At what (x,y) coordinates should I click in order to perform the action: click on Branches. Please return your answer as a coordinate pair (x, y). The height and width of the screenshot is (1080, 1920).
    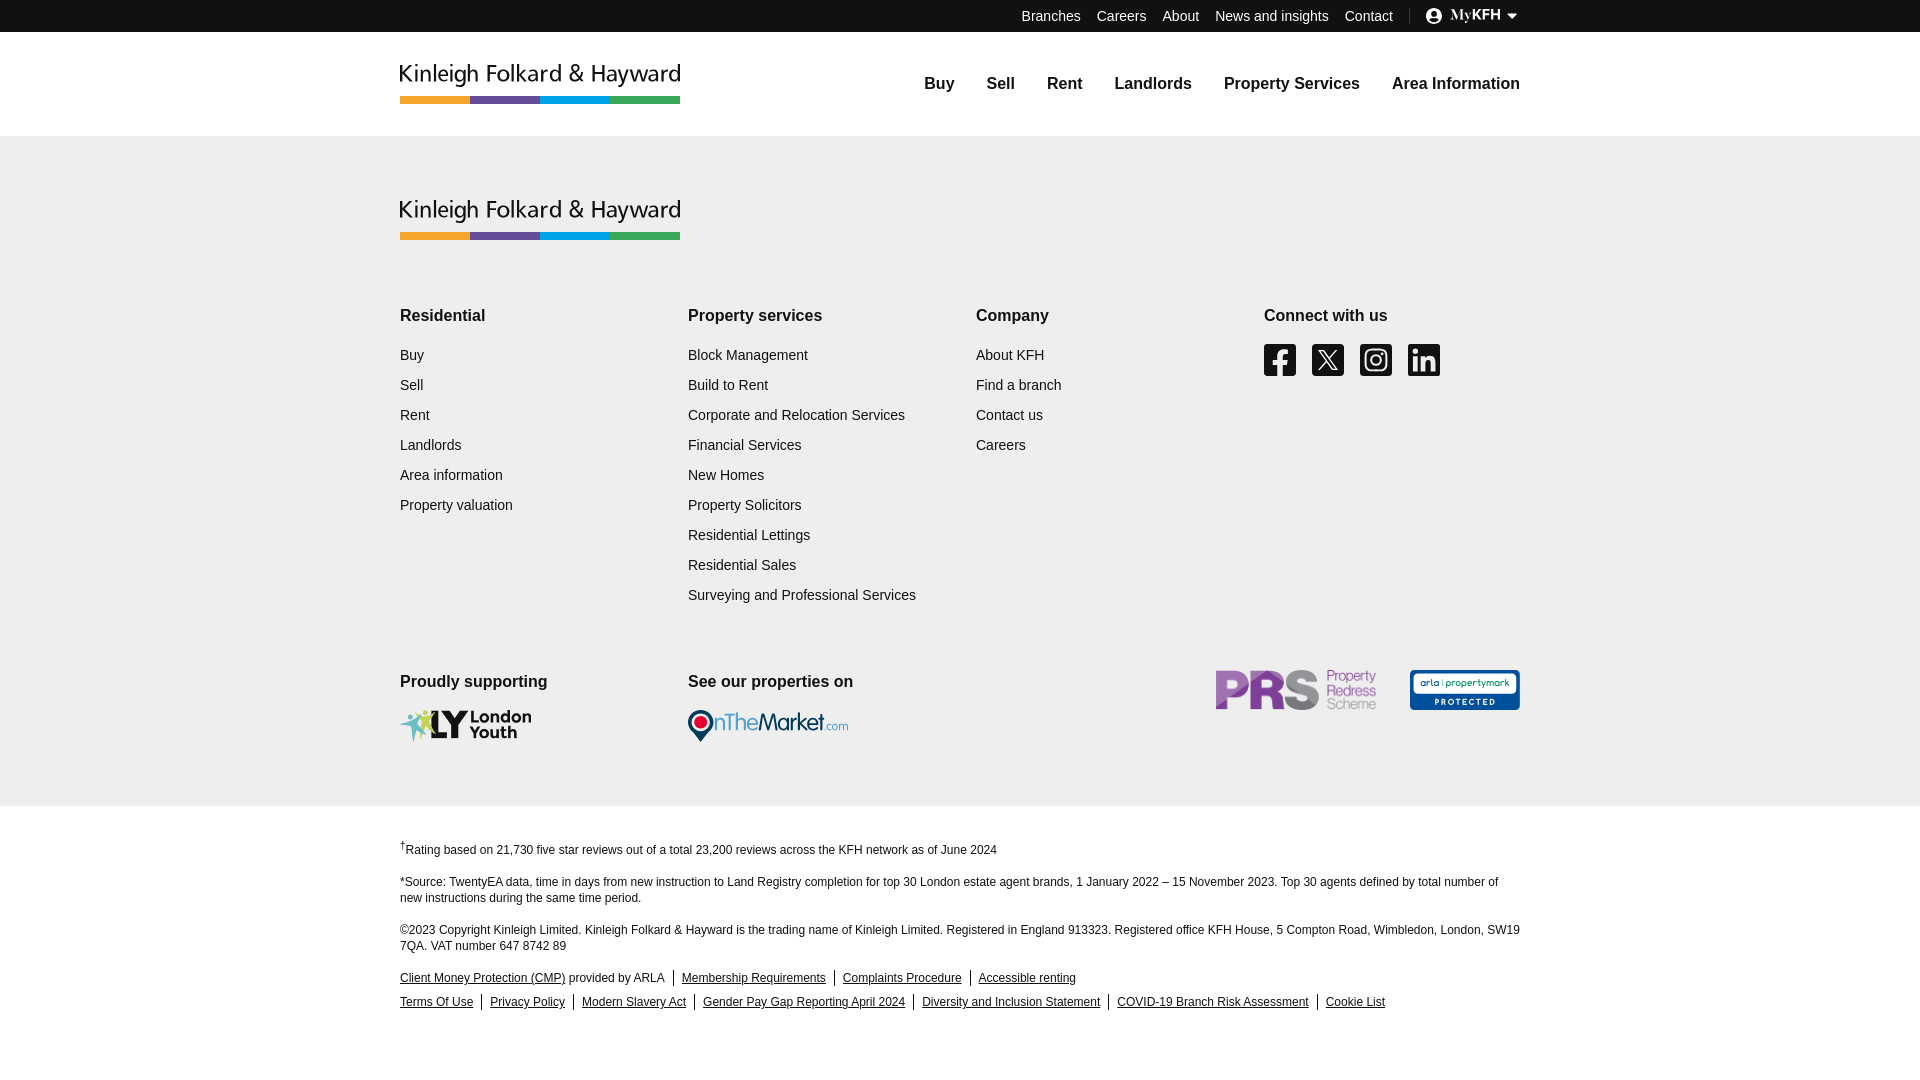
    Looking at the image, I should click on (1050, 15).